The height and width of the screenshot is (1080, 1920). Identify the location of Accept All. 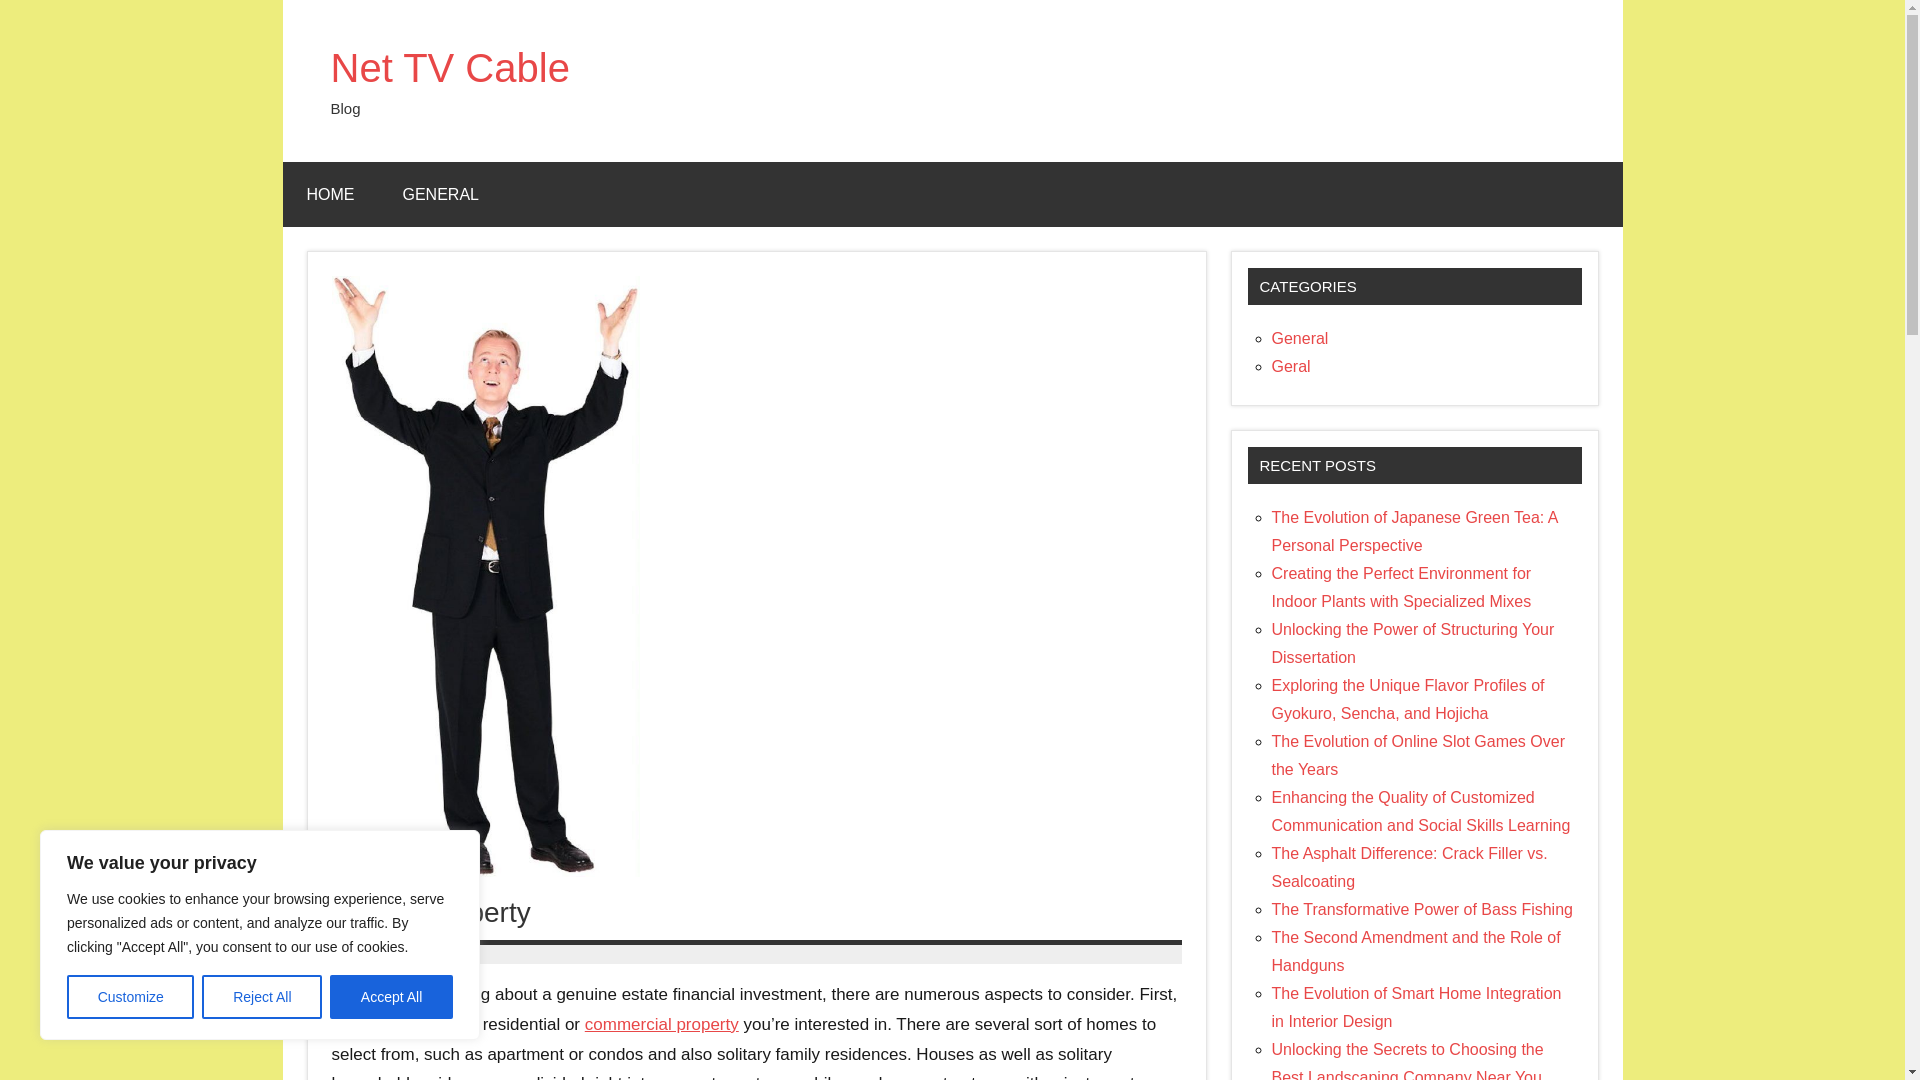
(392, 997).